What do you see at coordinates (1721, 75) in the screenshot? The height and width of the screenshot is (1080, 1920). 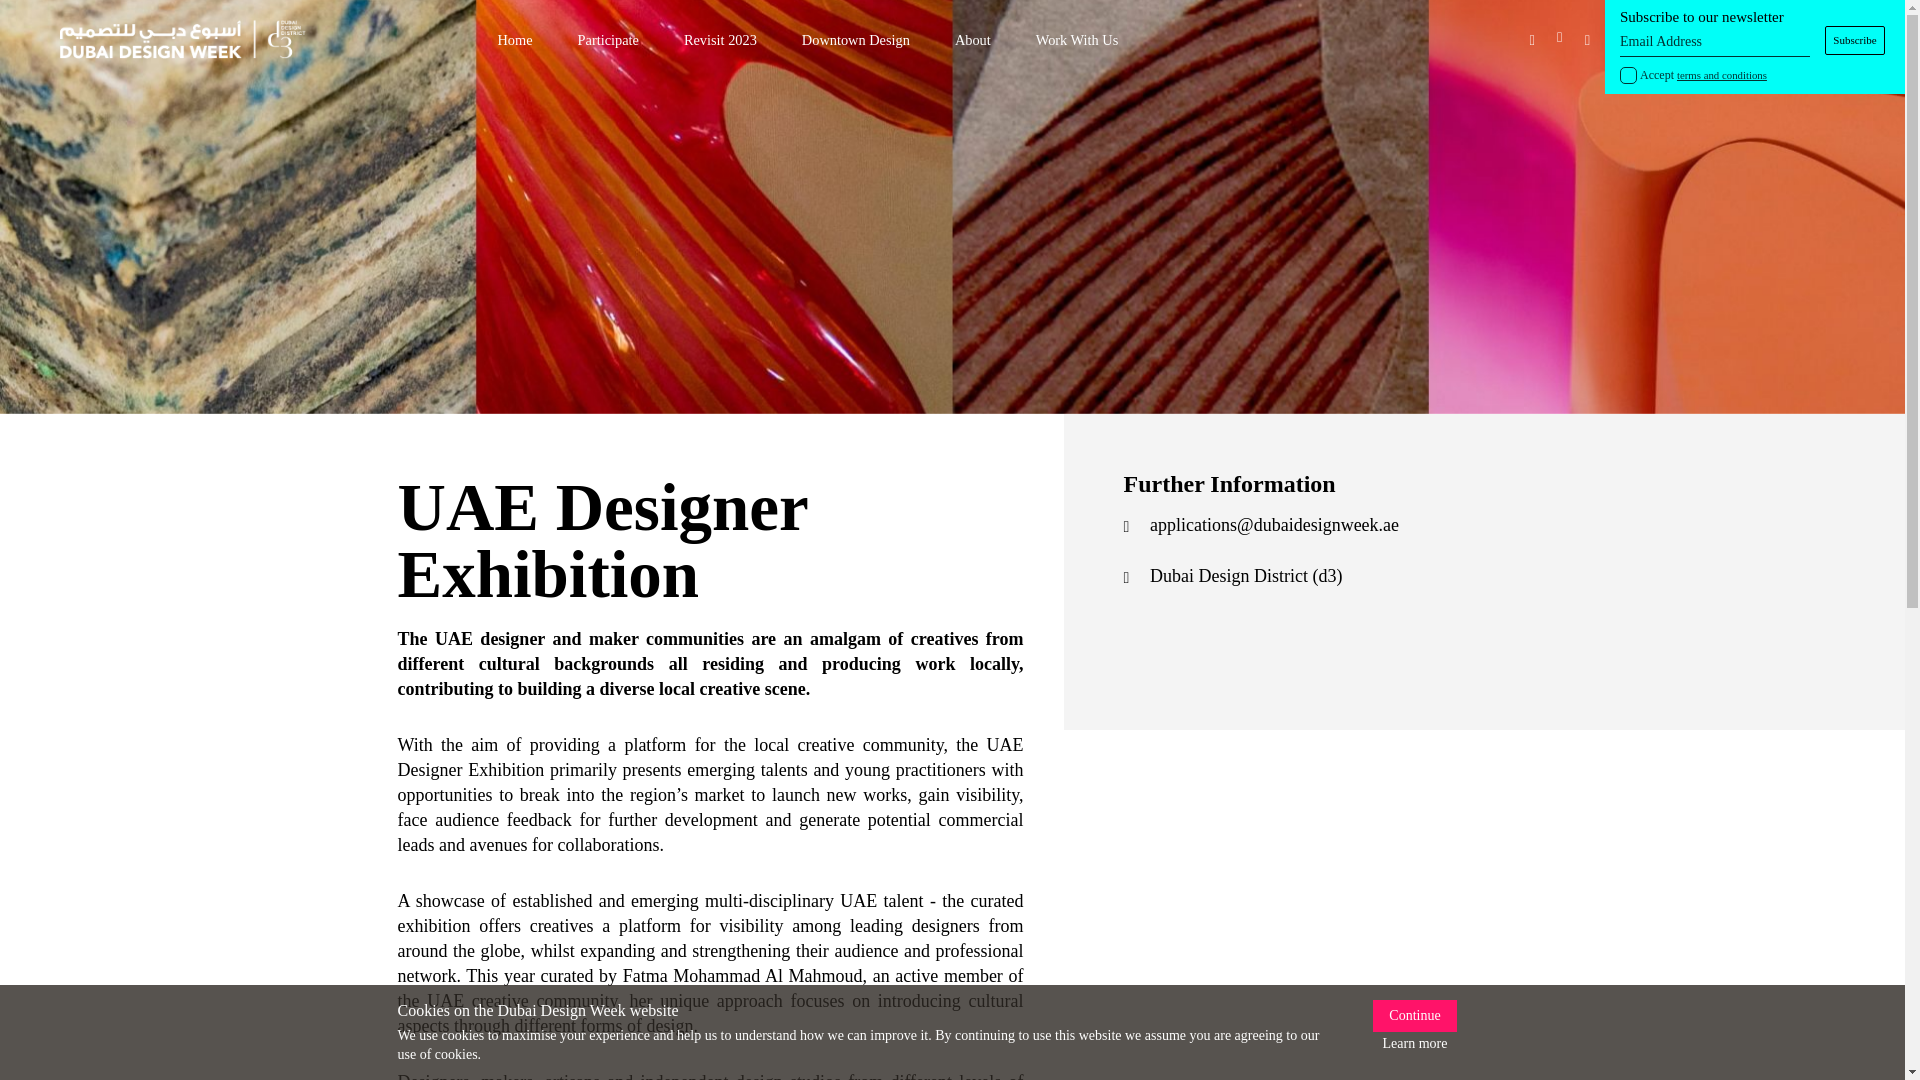 I see `terms and conditions` at bounding box center [1721, 75].